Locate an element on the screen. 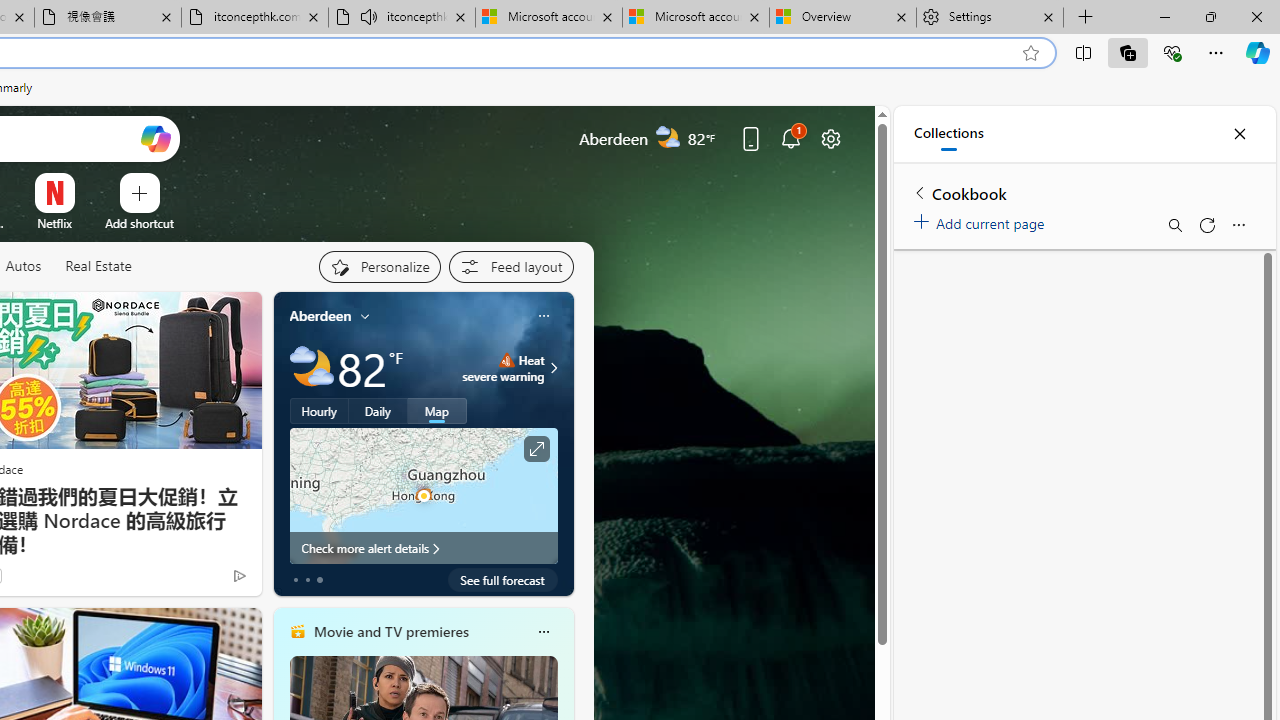 This screenshot has height=720, width=1280. Partly cloudy is located at coordinates (312, 368).